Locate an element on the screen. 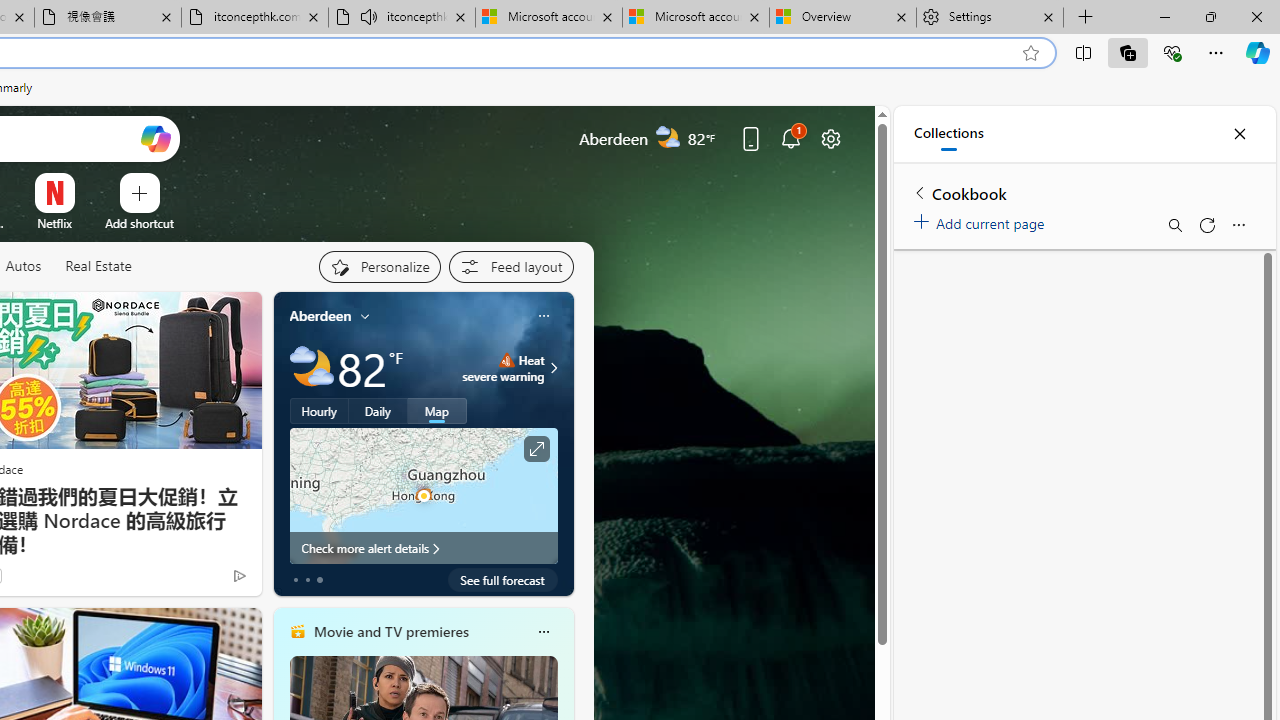 This screenshot has height=720, width=1280. Partly cloudy is located at coordinates (312, 368).